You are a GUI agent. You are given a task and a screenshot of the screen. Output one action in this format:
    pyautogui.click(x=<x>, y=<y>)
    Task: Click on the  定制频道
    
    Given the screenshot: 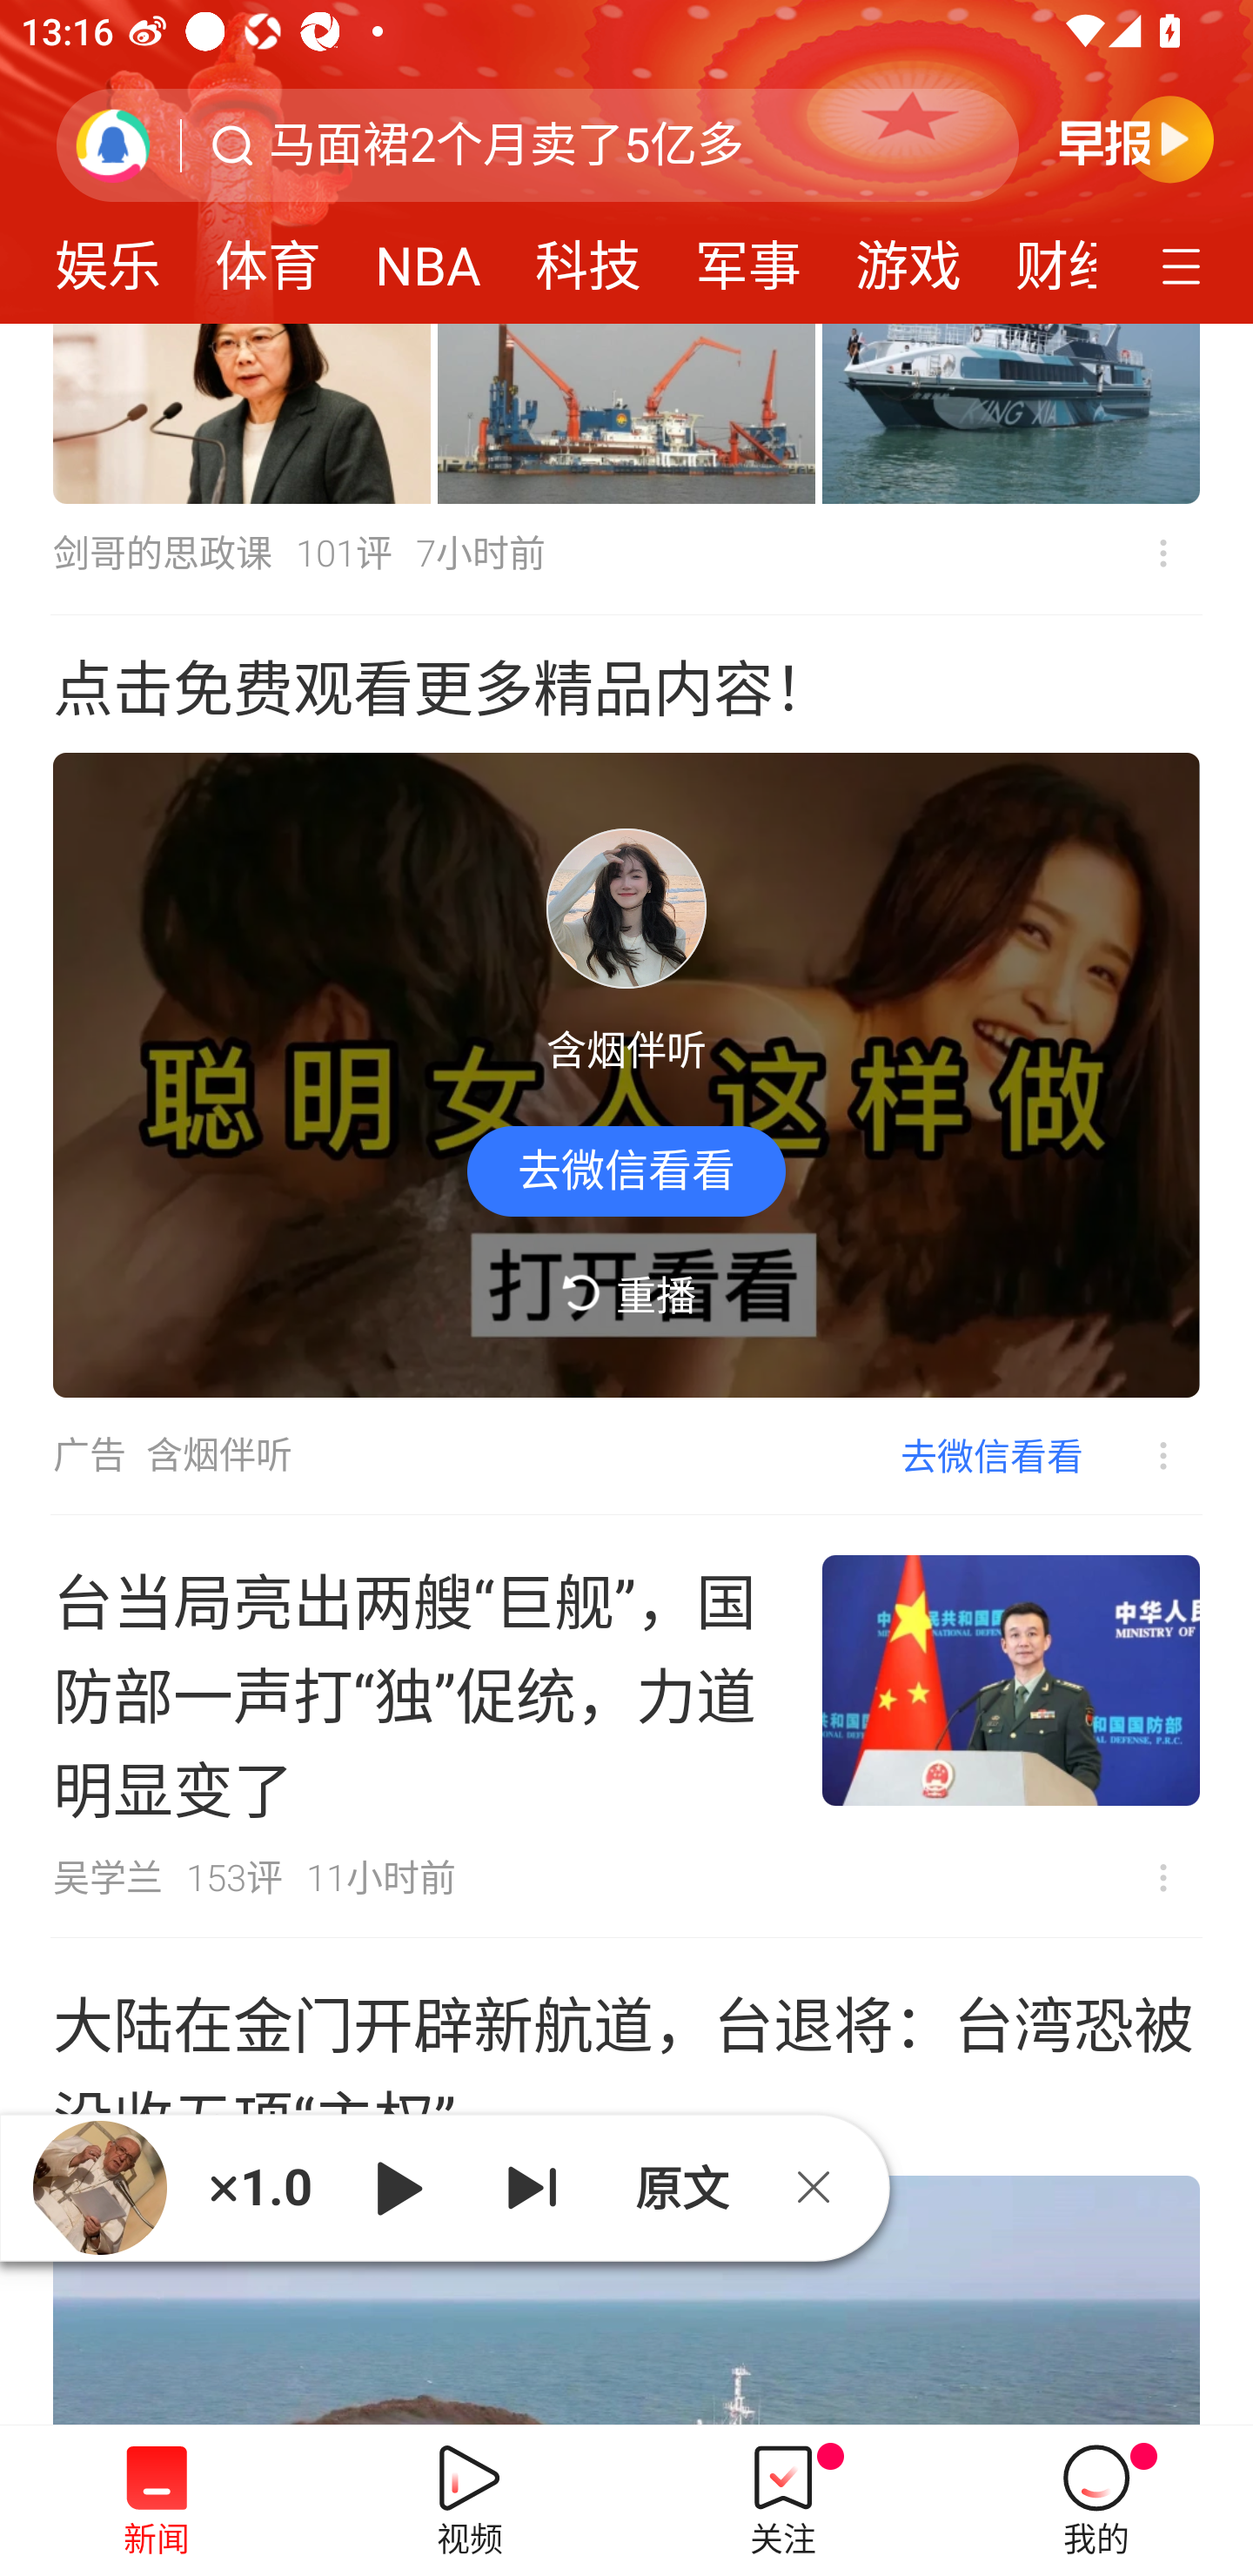 What is the action you would take?
    pyautogui.click(x=1185, y=264)
    